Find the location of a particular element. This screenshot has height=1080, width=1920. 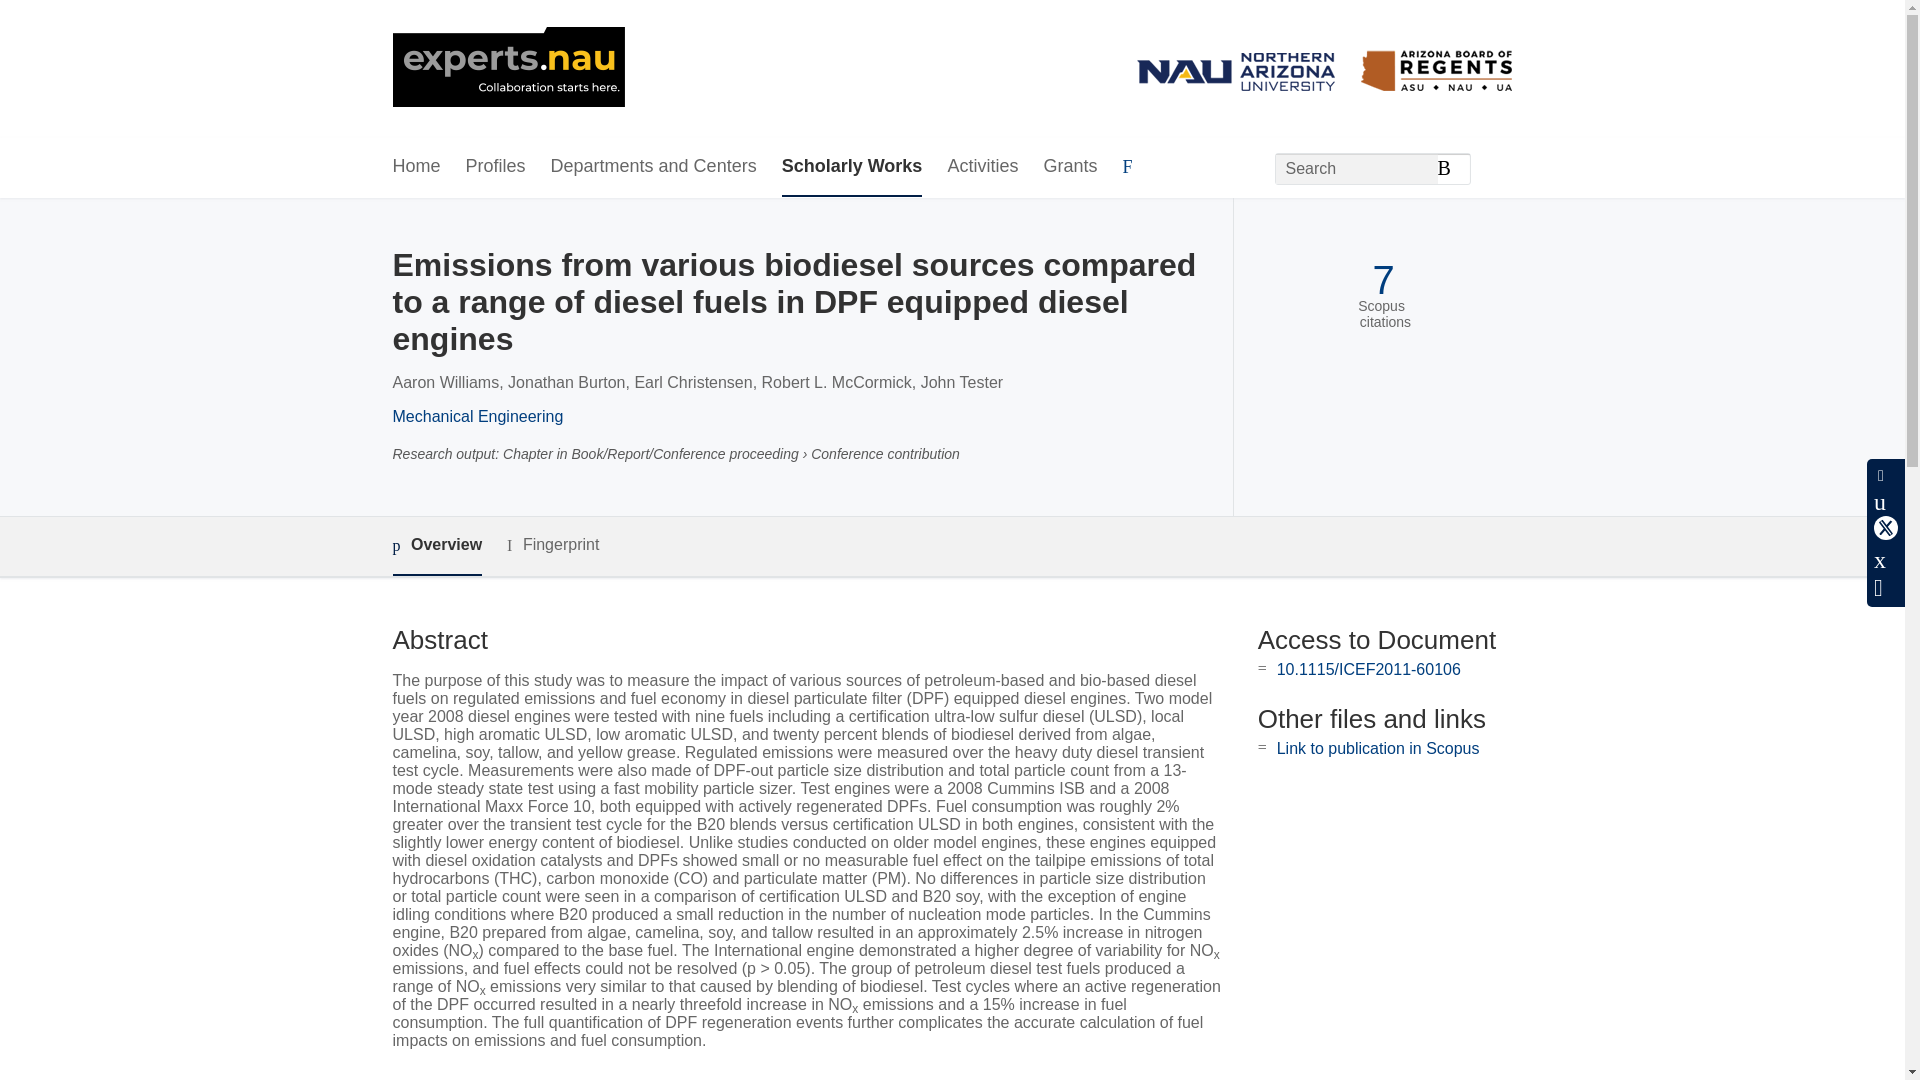

Departments and Centers is located at coordinates (654, 167).